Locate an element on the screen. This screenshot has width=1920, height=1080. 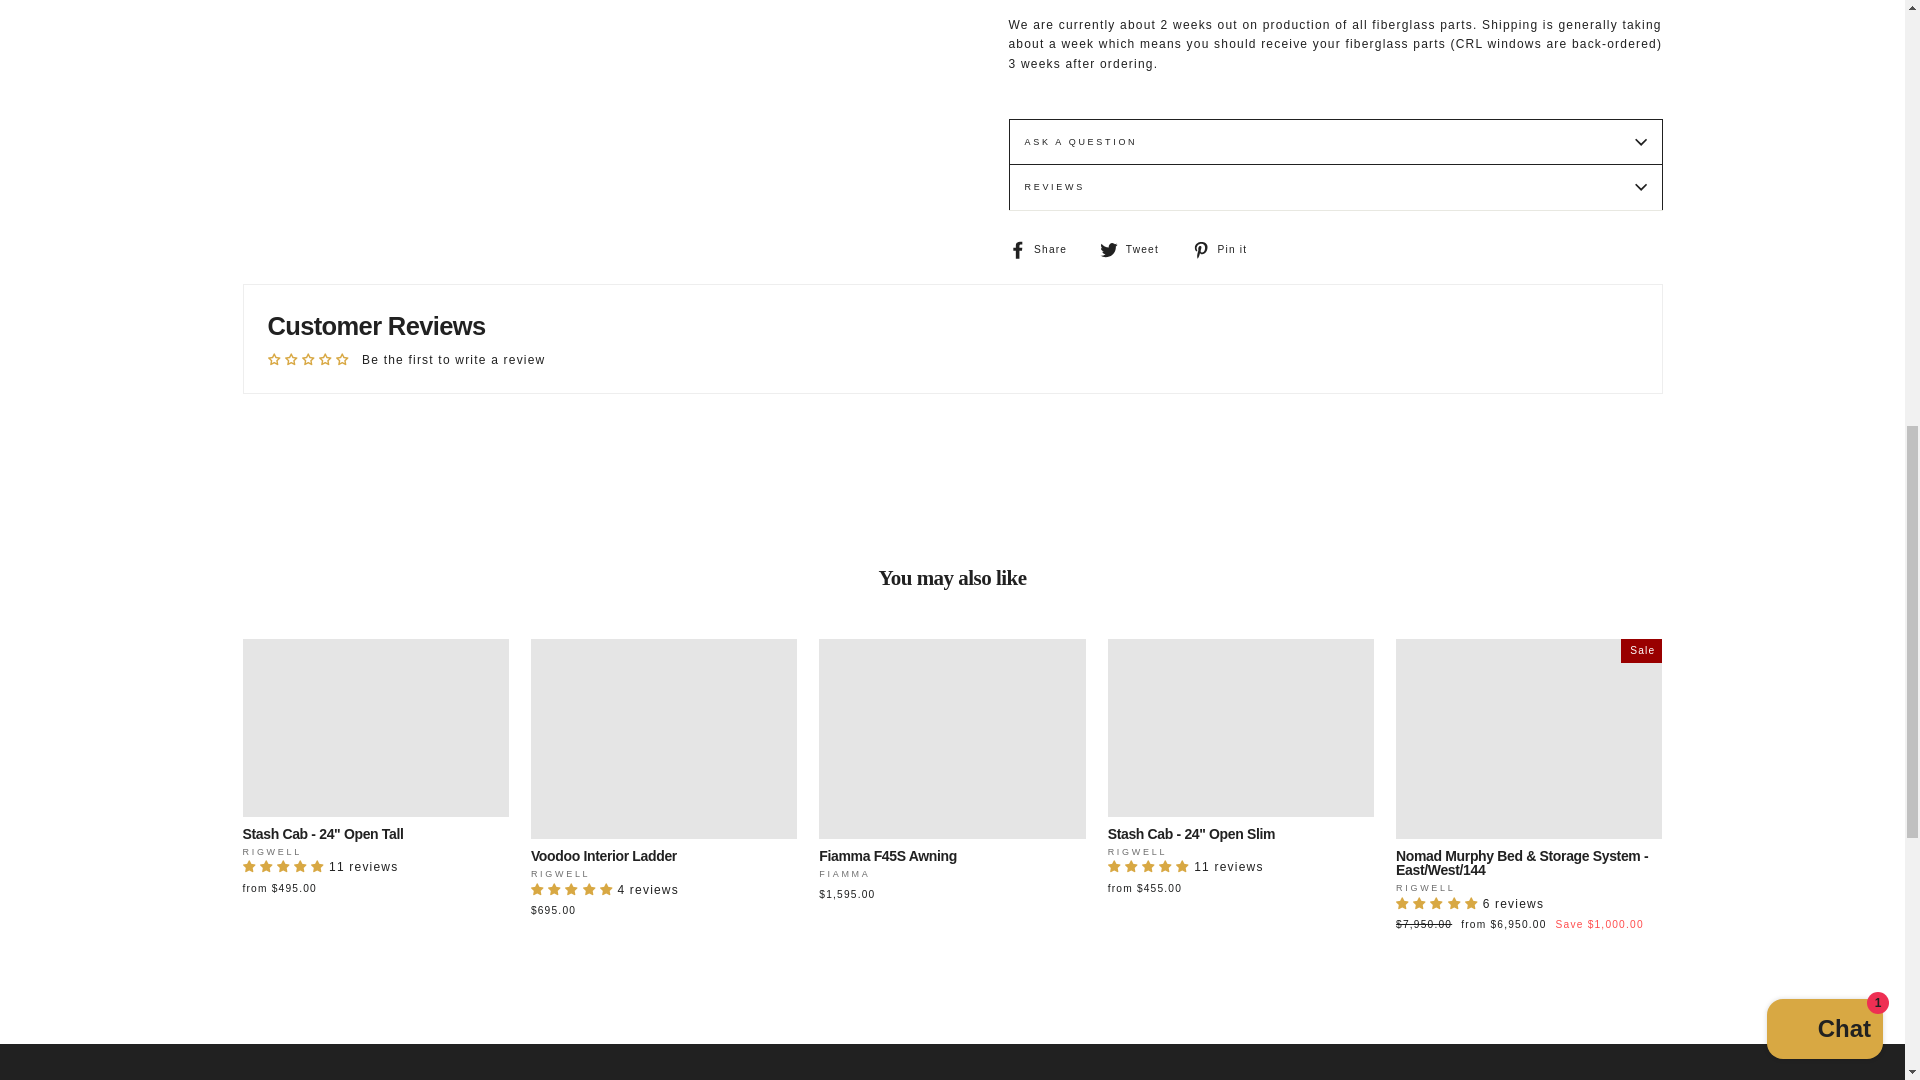
Tweet on Twitter is located at coordinates (1136, 250).